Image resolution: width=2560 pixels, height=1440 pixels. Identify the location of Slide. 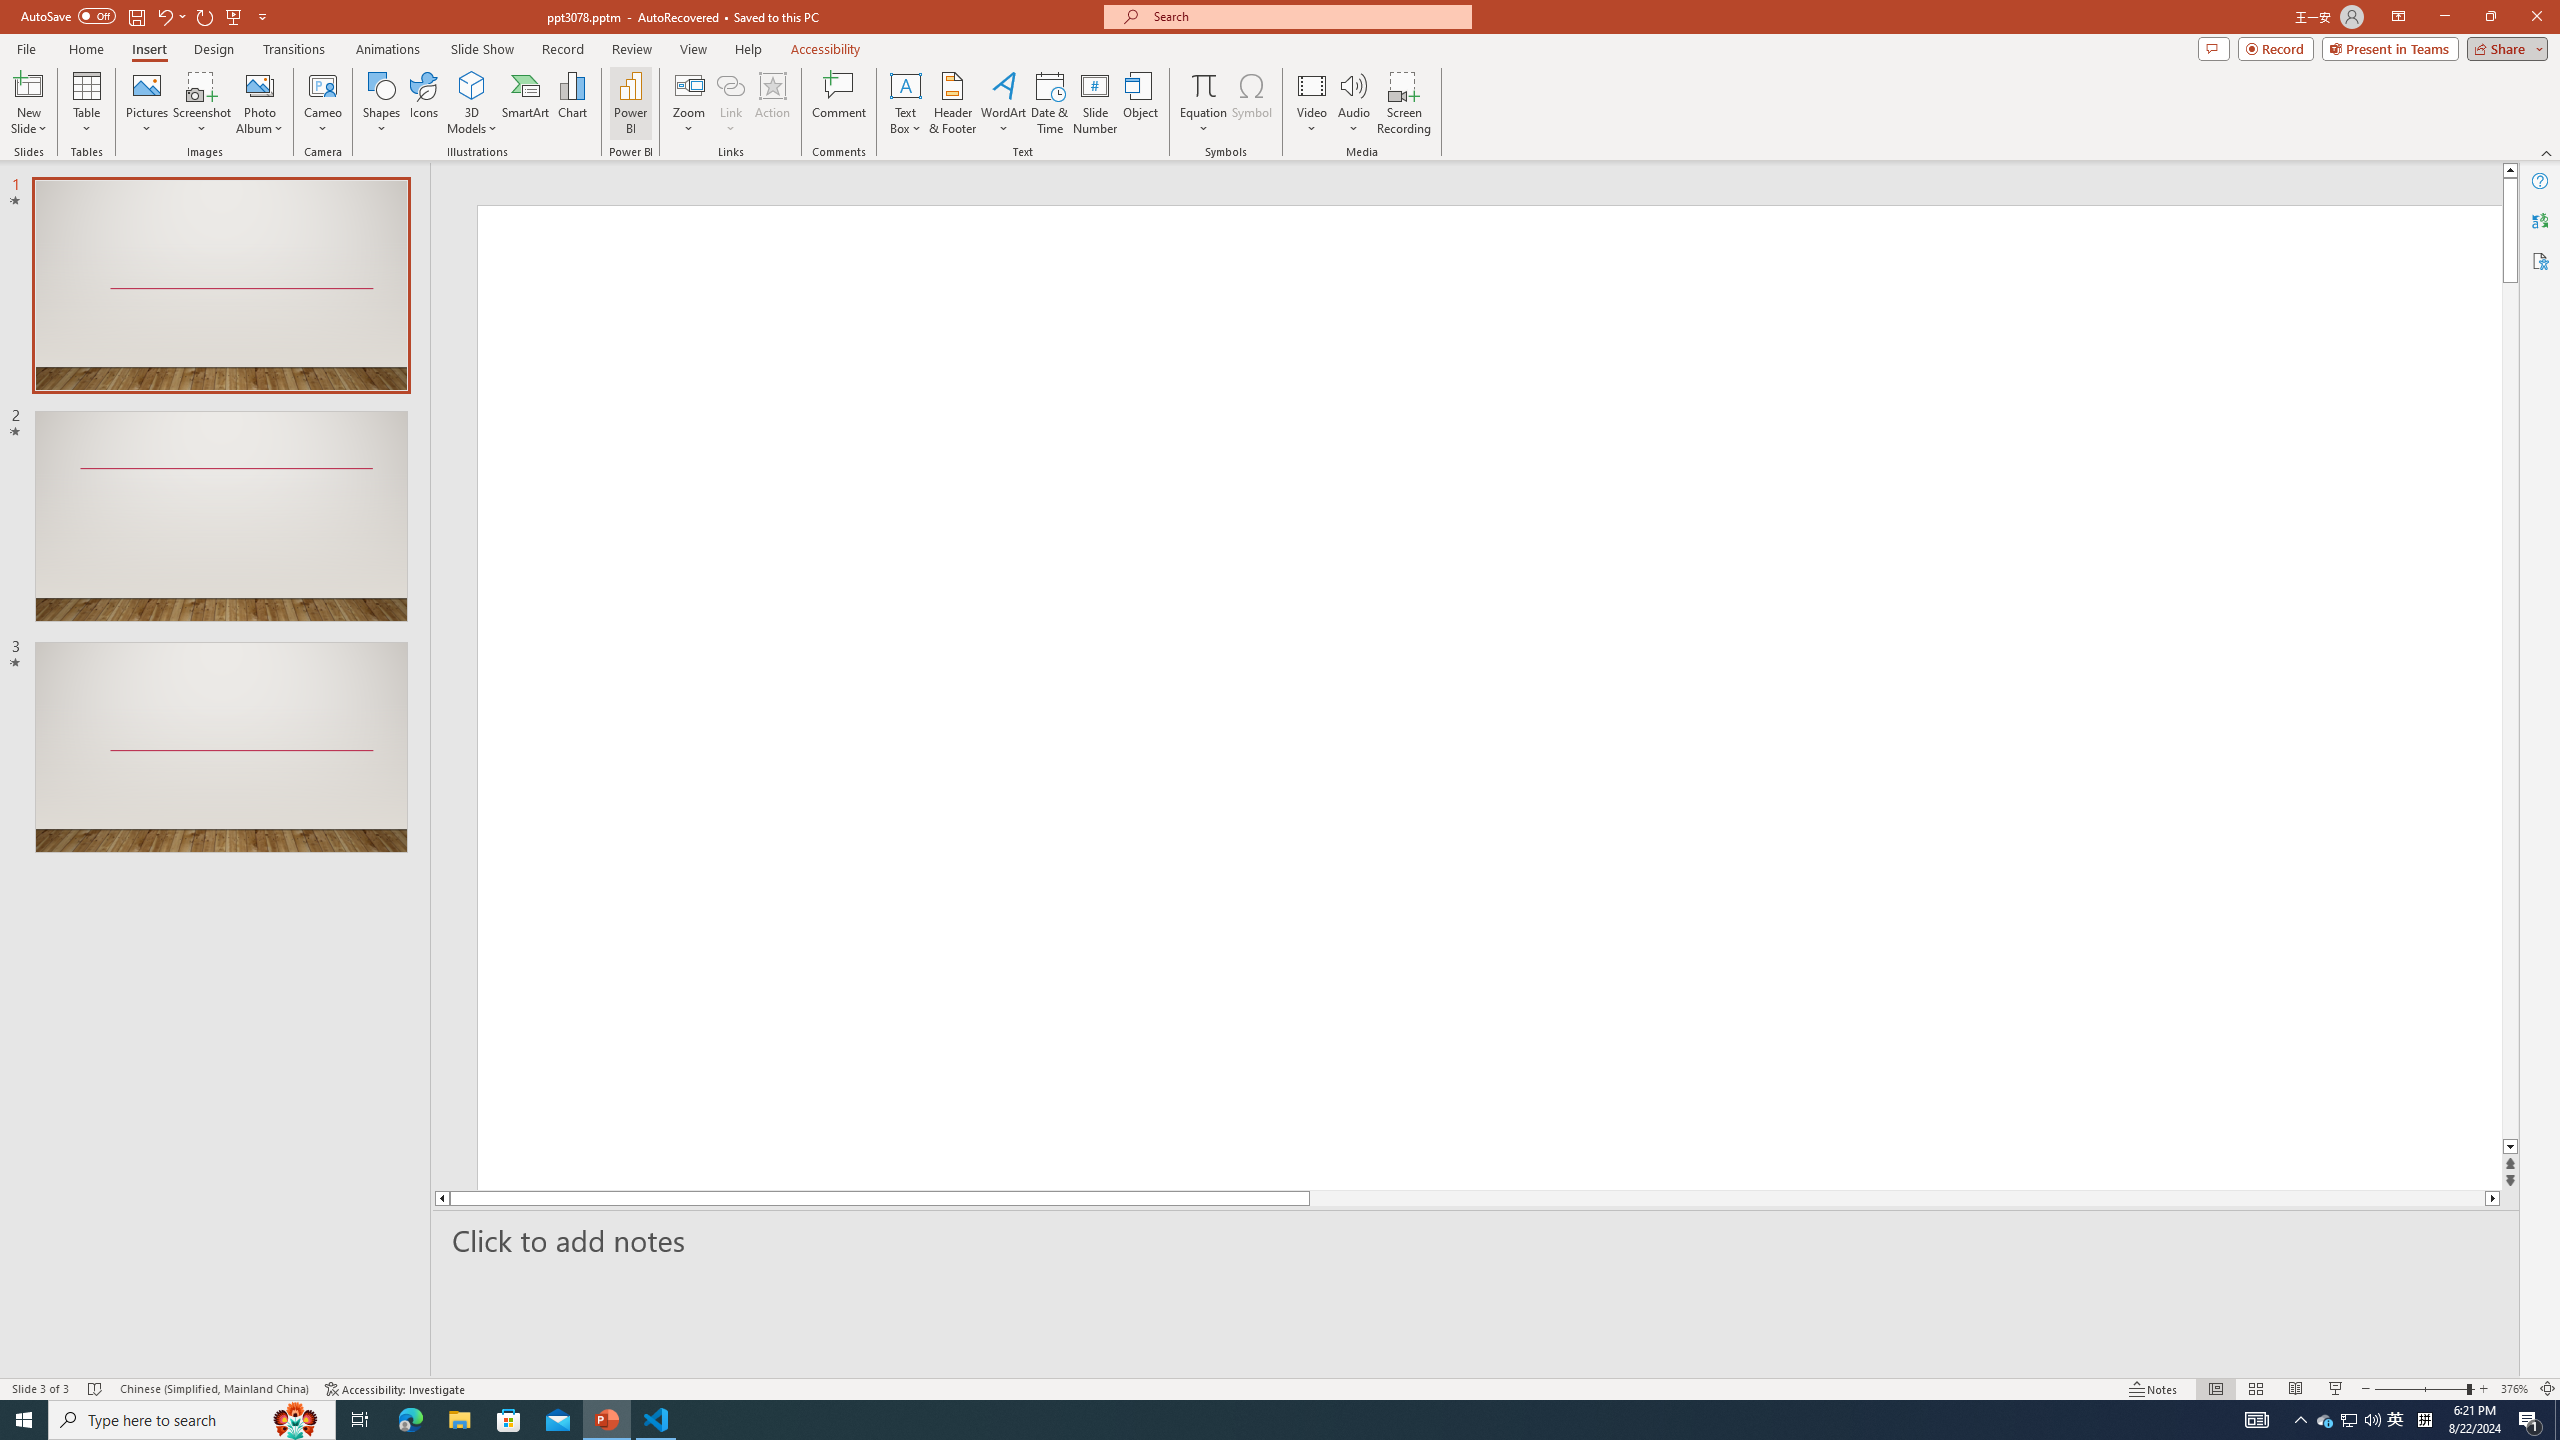
(221, 748).